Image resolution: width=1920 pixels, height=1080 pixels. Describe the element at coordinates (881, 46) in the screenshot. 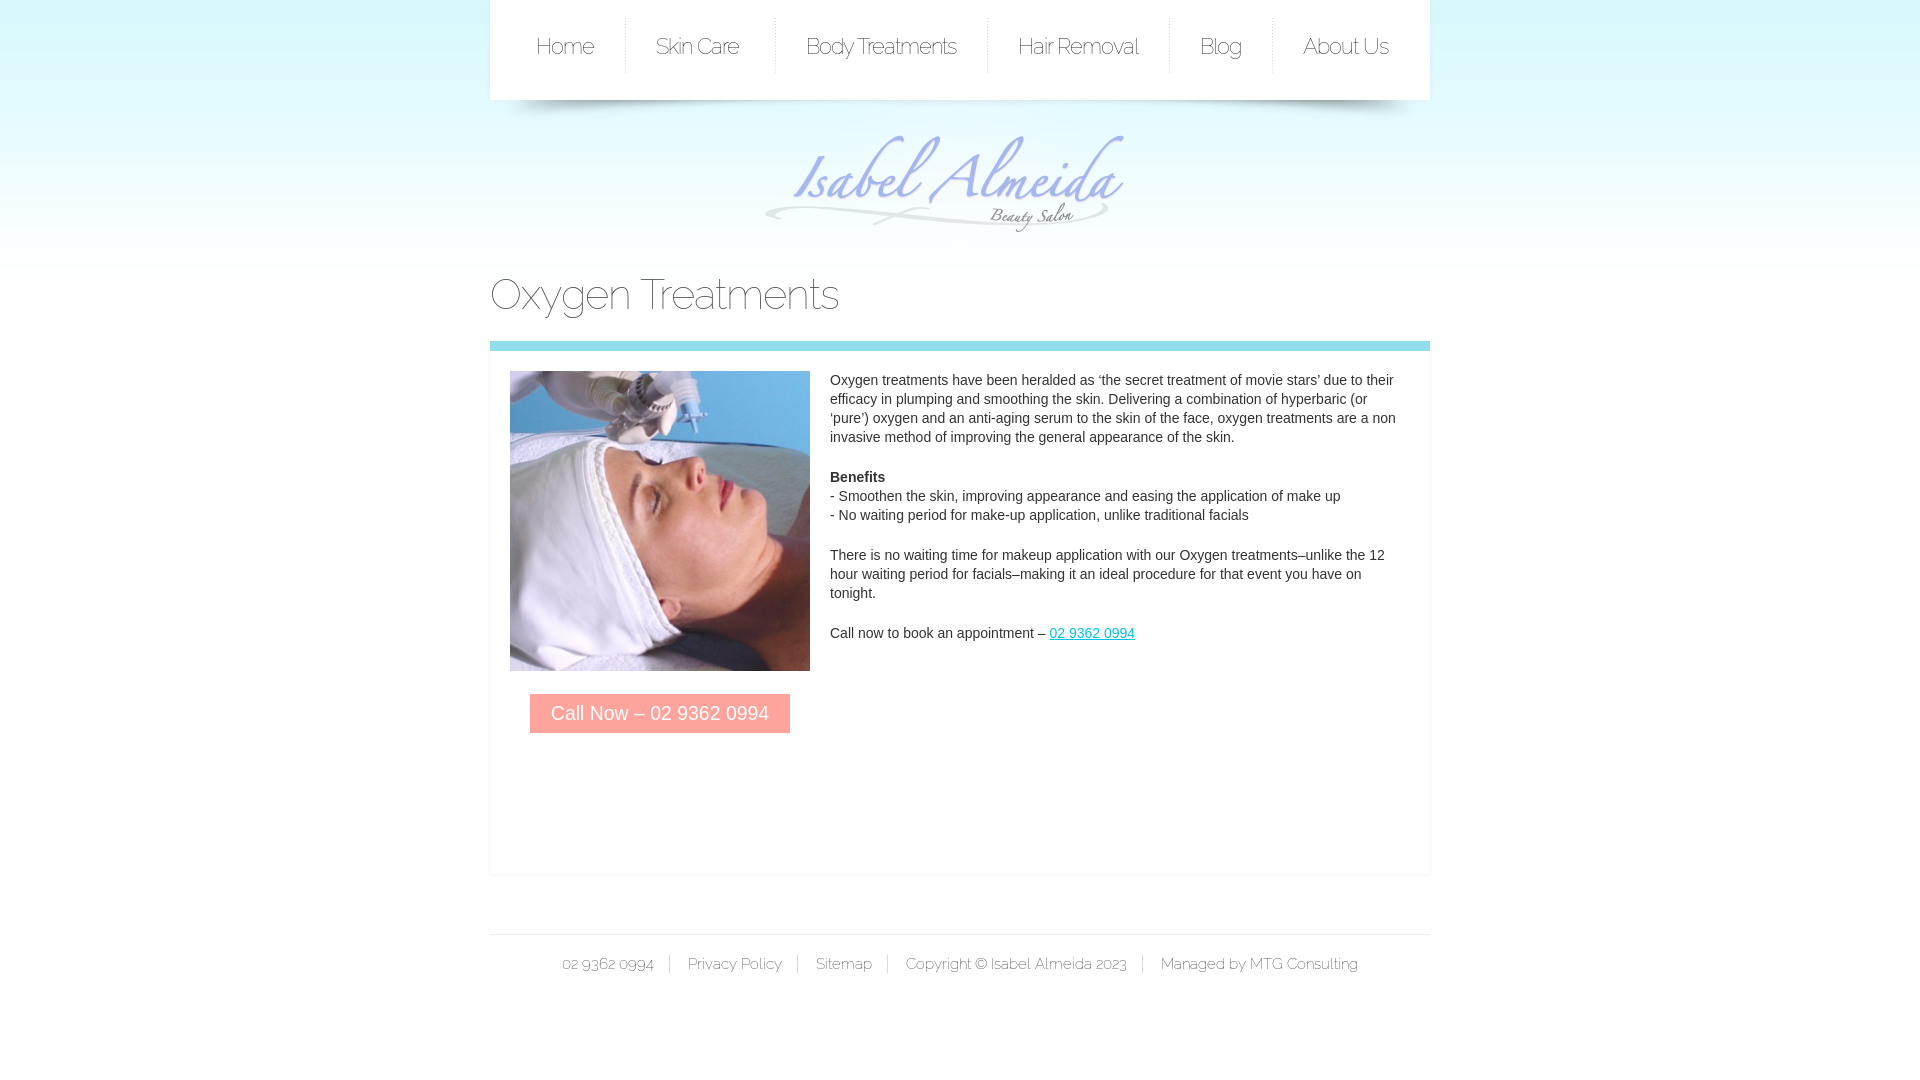

I see `Body Treatments` at that location.